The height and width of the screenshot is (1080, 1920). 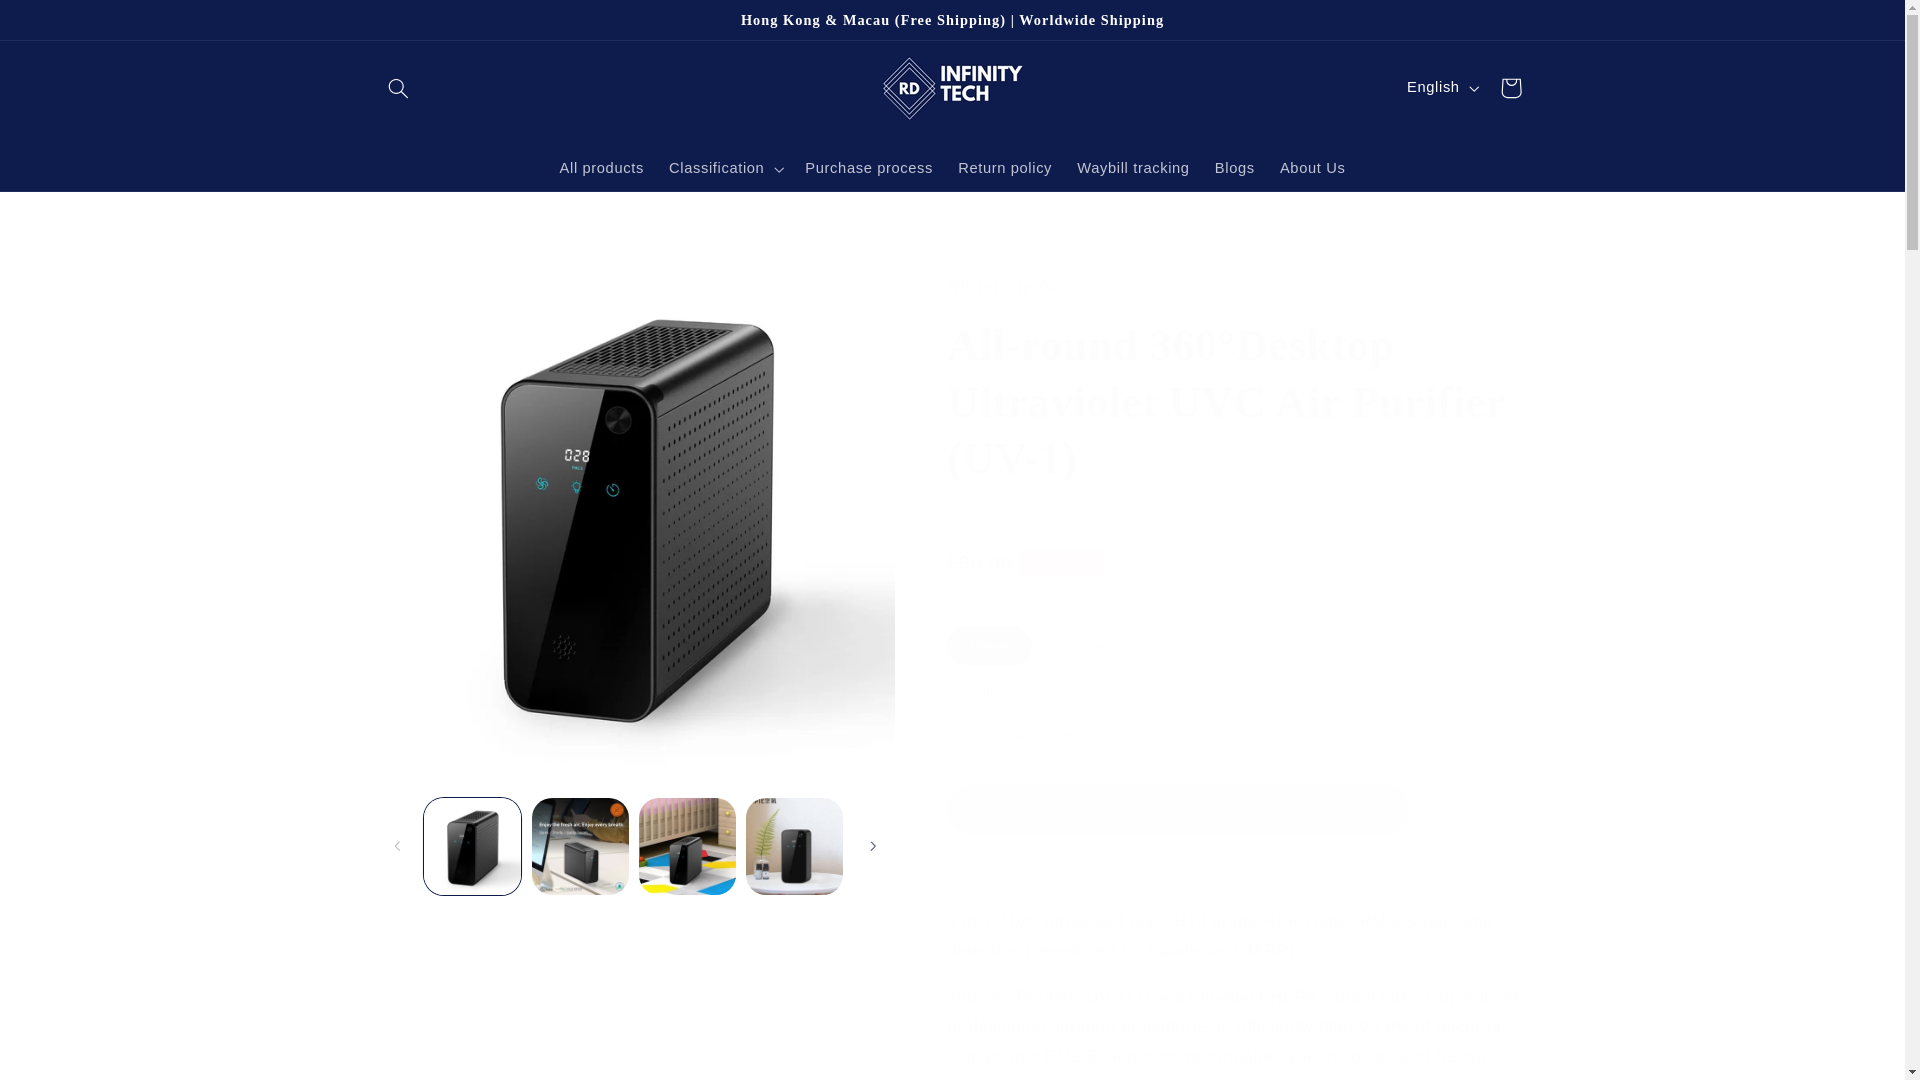 I want to click on Waybill tracking, so click(x=1134, y=168).